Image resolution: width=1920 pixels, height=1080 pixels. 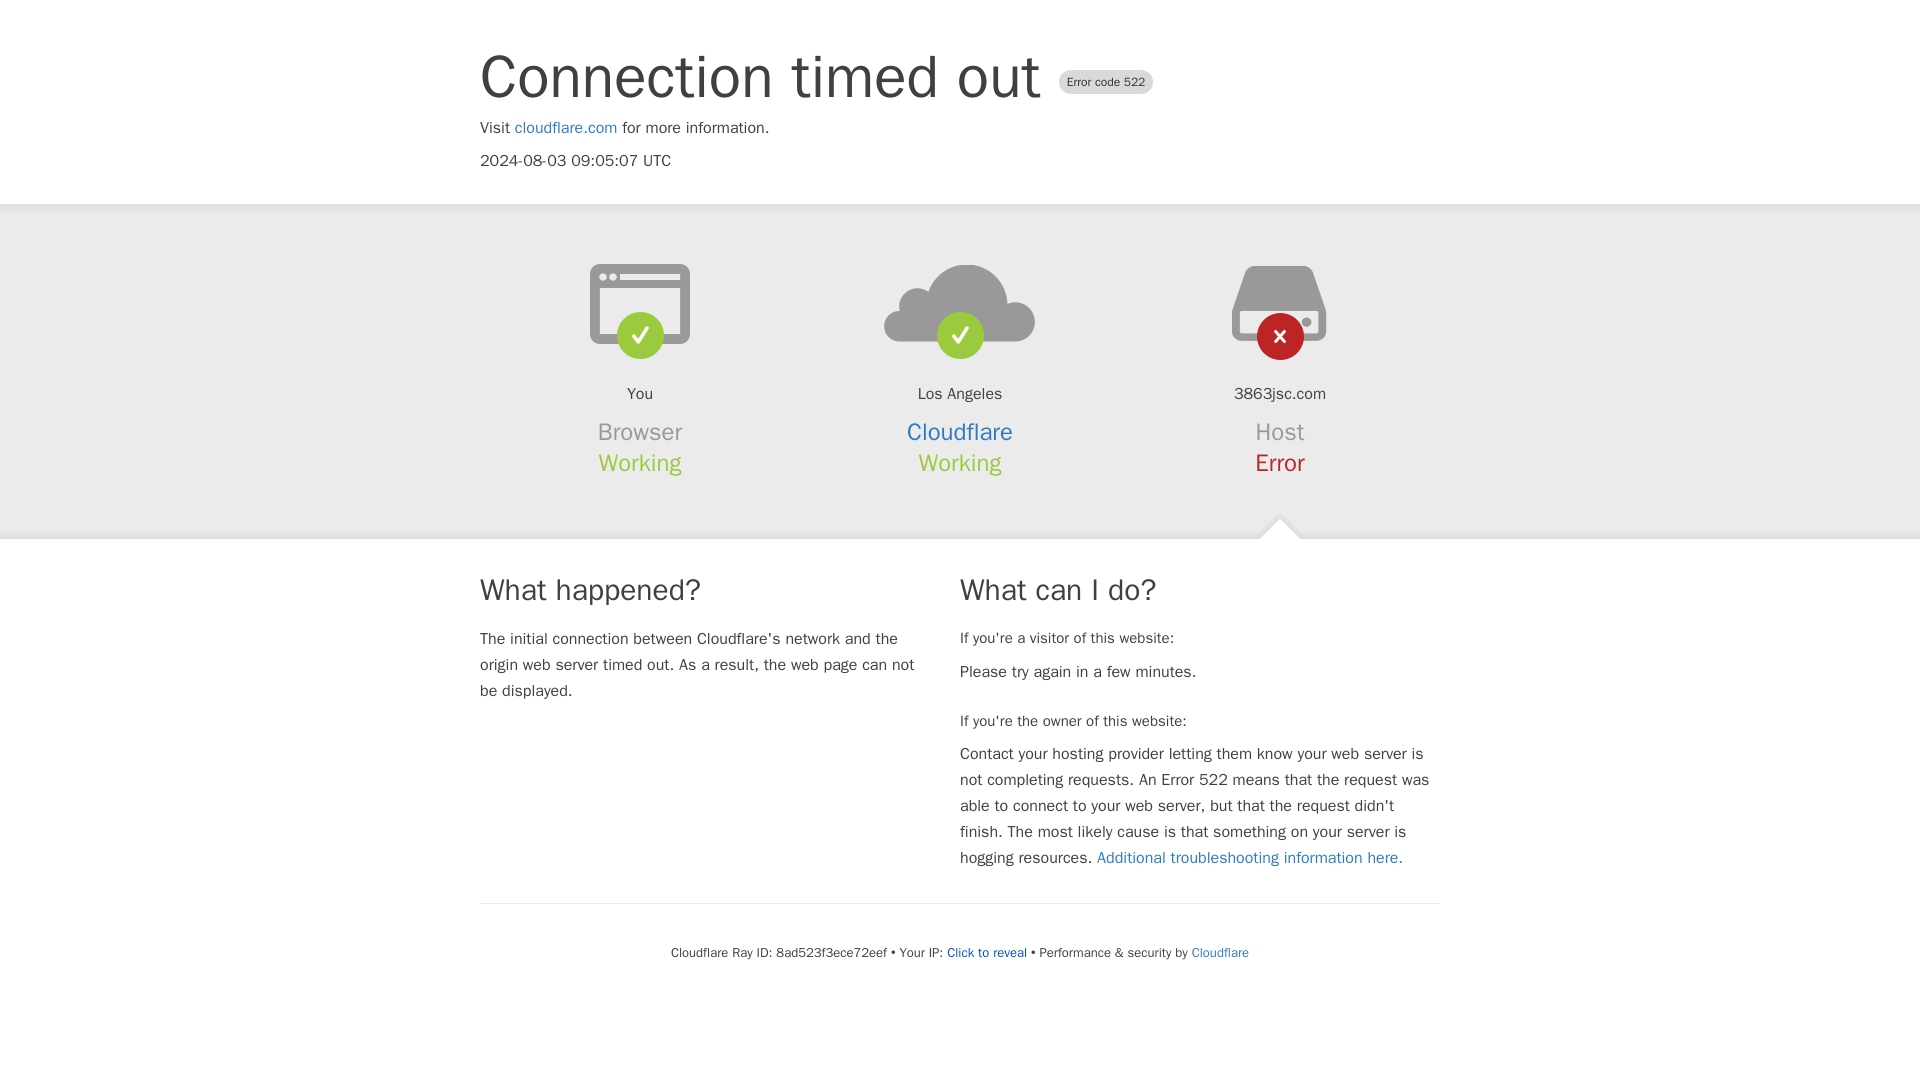 I want to click on Cloudflare, so click(x=960, y=432).